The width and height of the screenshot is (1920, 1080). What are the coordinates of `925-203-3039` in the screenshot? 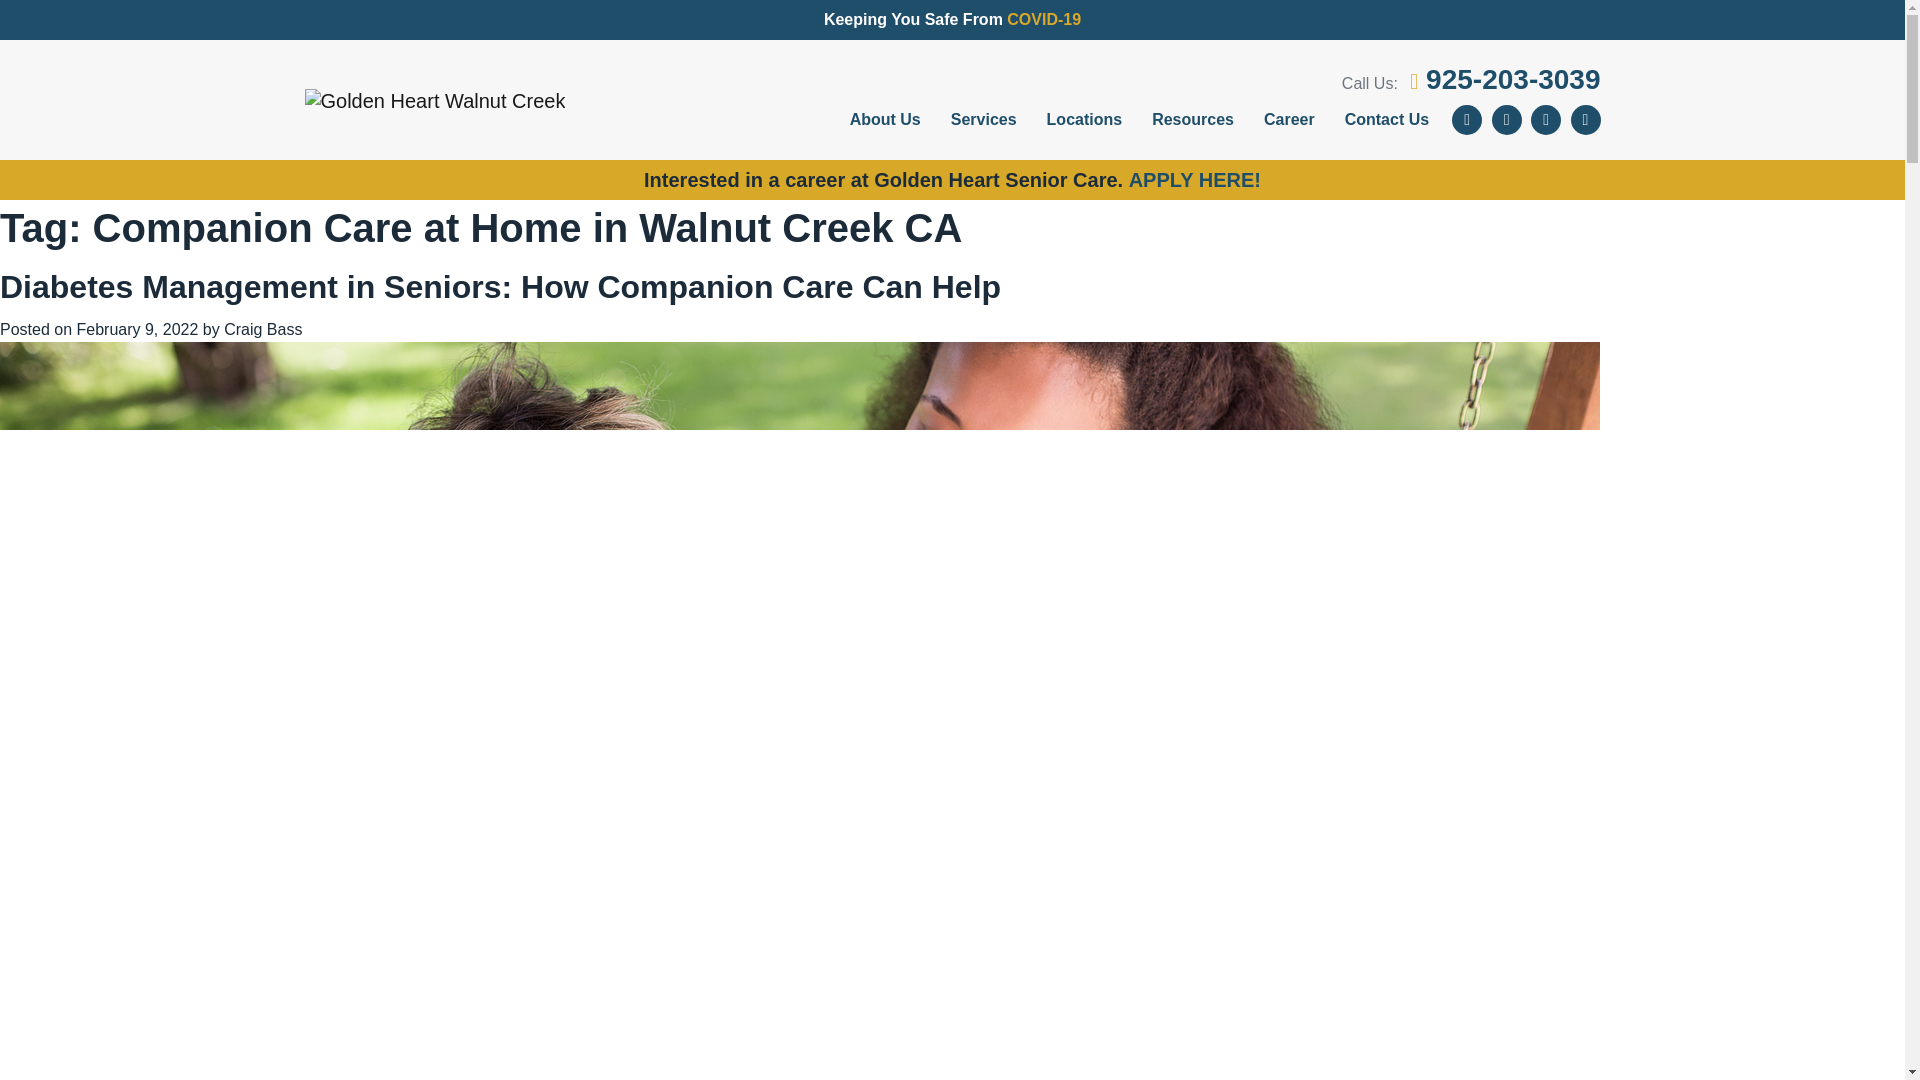 It's located at (1504, 79).